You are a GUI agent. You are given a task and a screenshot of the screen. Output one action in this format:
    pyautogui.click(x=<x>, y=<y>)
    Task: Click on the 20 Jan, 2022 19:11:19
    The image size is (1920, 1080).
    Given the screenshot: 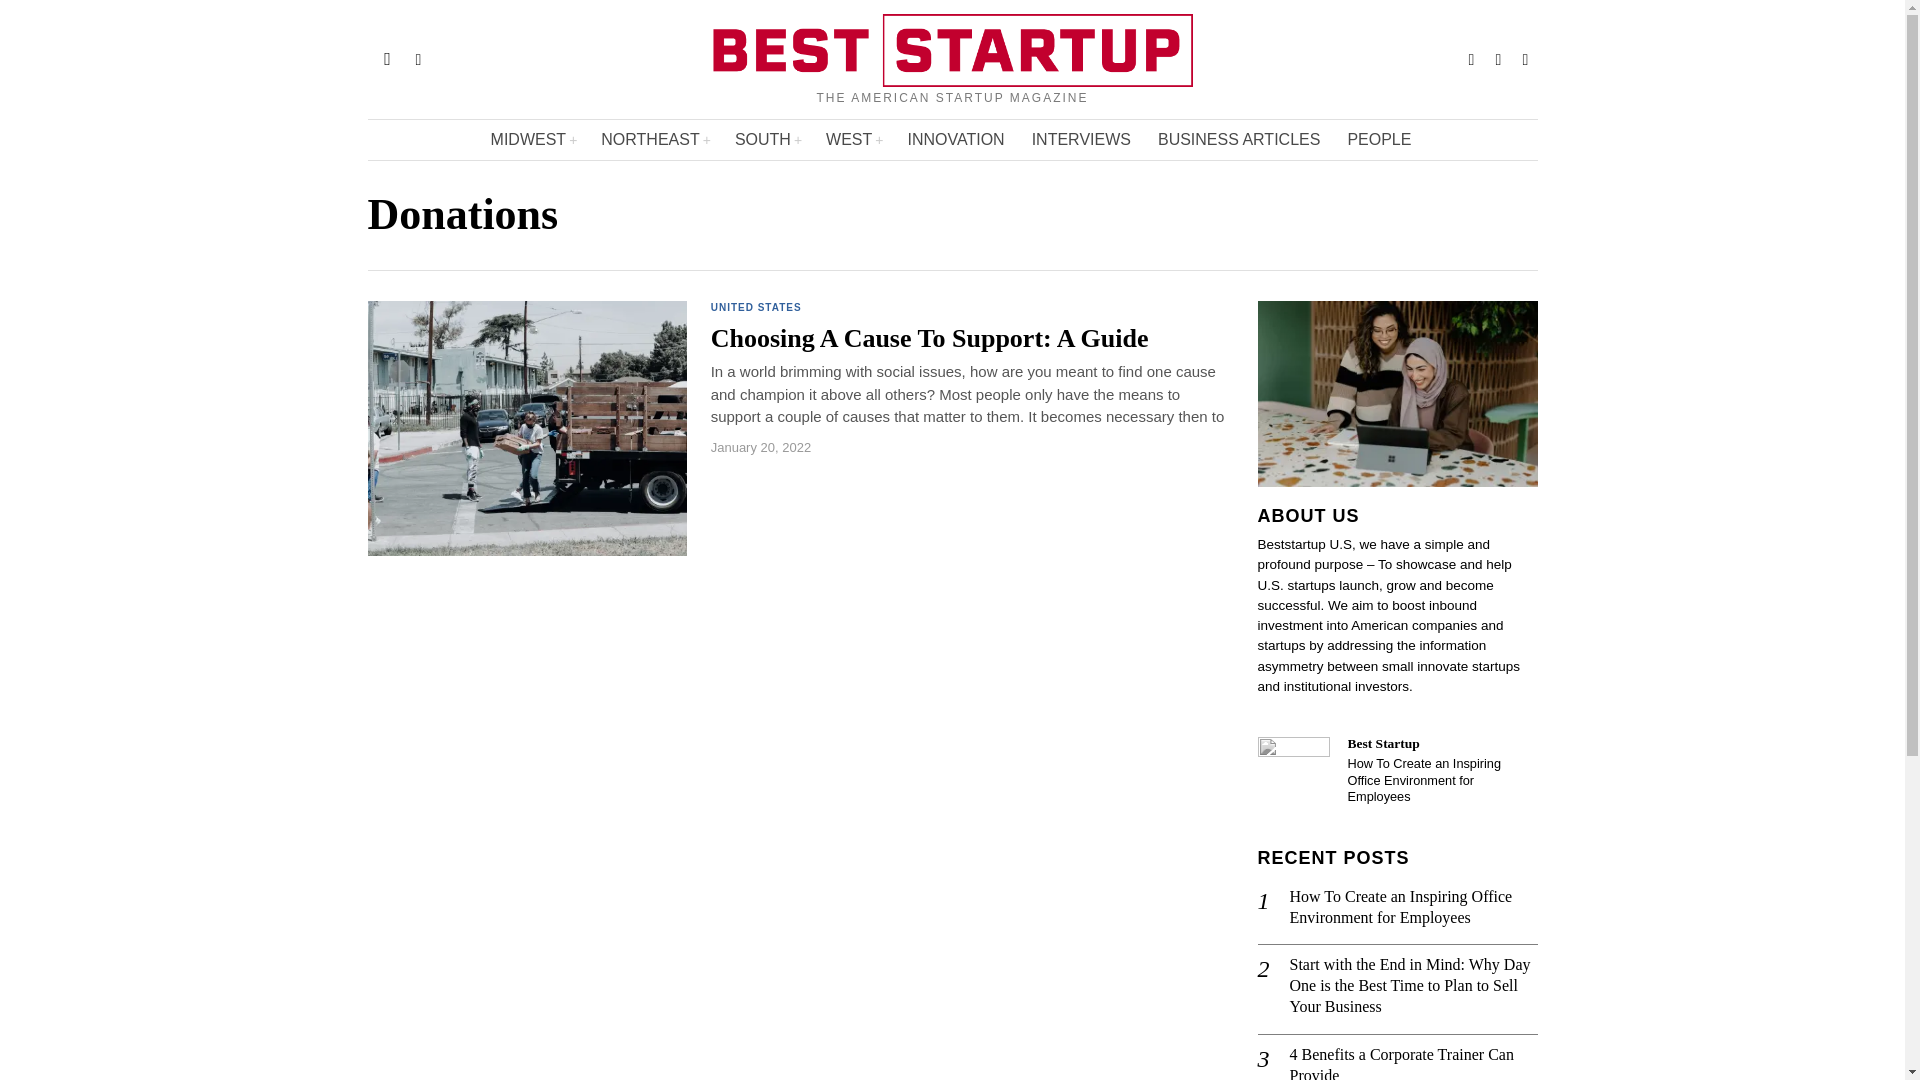 What is the action you would take?
    pyautogui.click(x=760, y=447)
    